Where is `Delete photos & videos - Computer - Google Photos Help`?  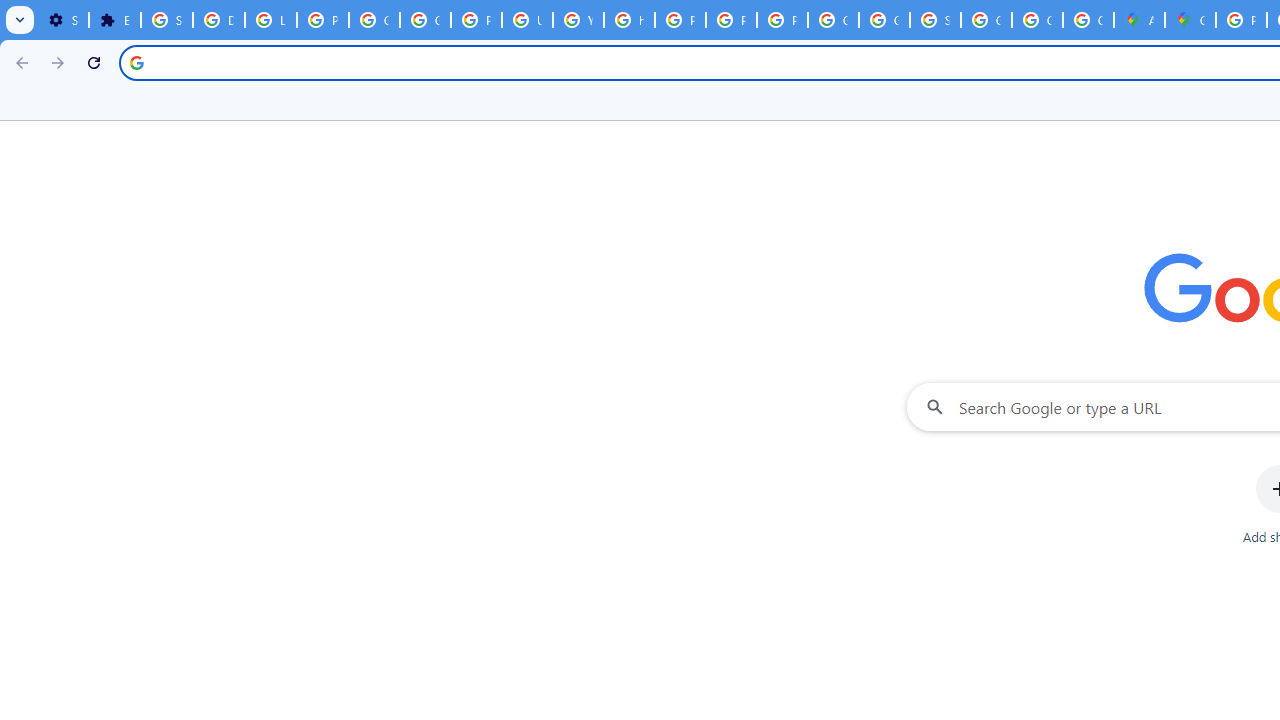
Delete photos & videos - Computer - Google Photos Help is located at coordinates (218, 20).